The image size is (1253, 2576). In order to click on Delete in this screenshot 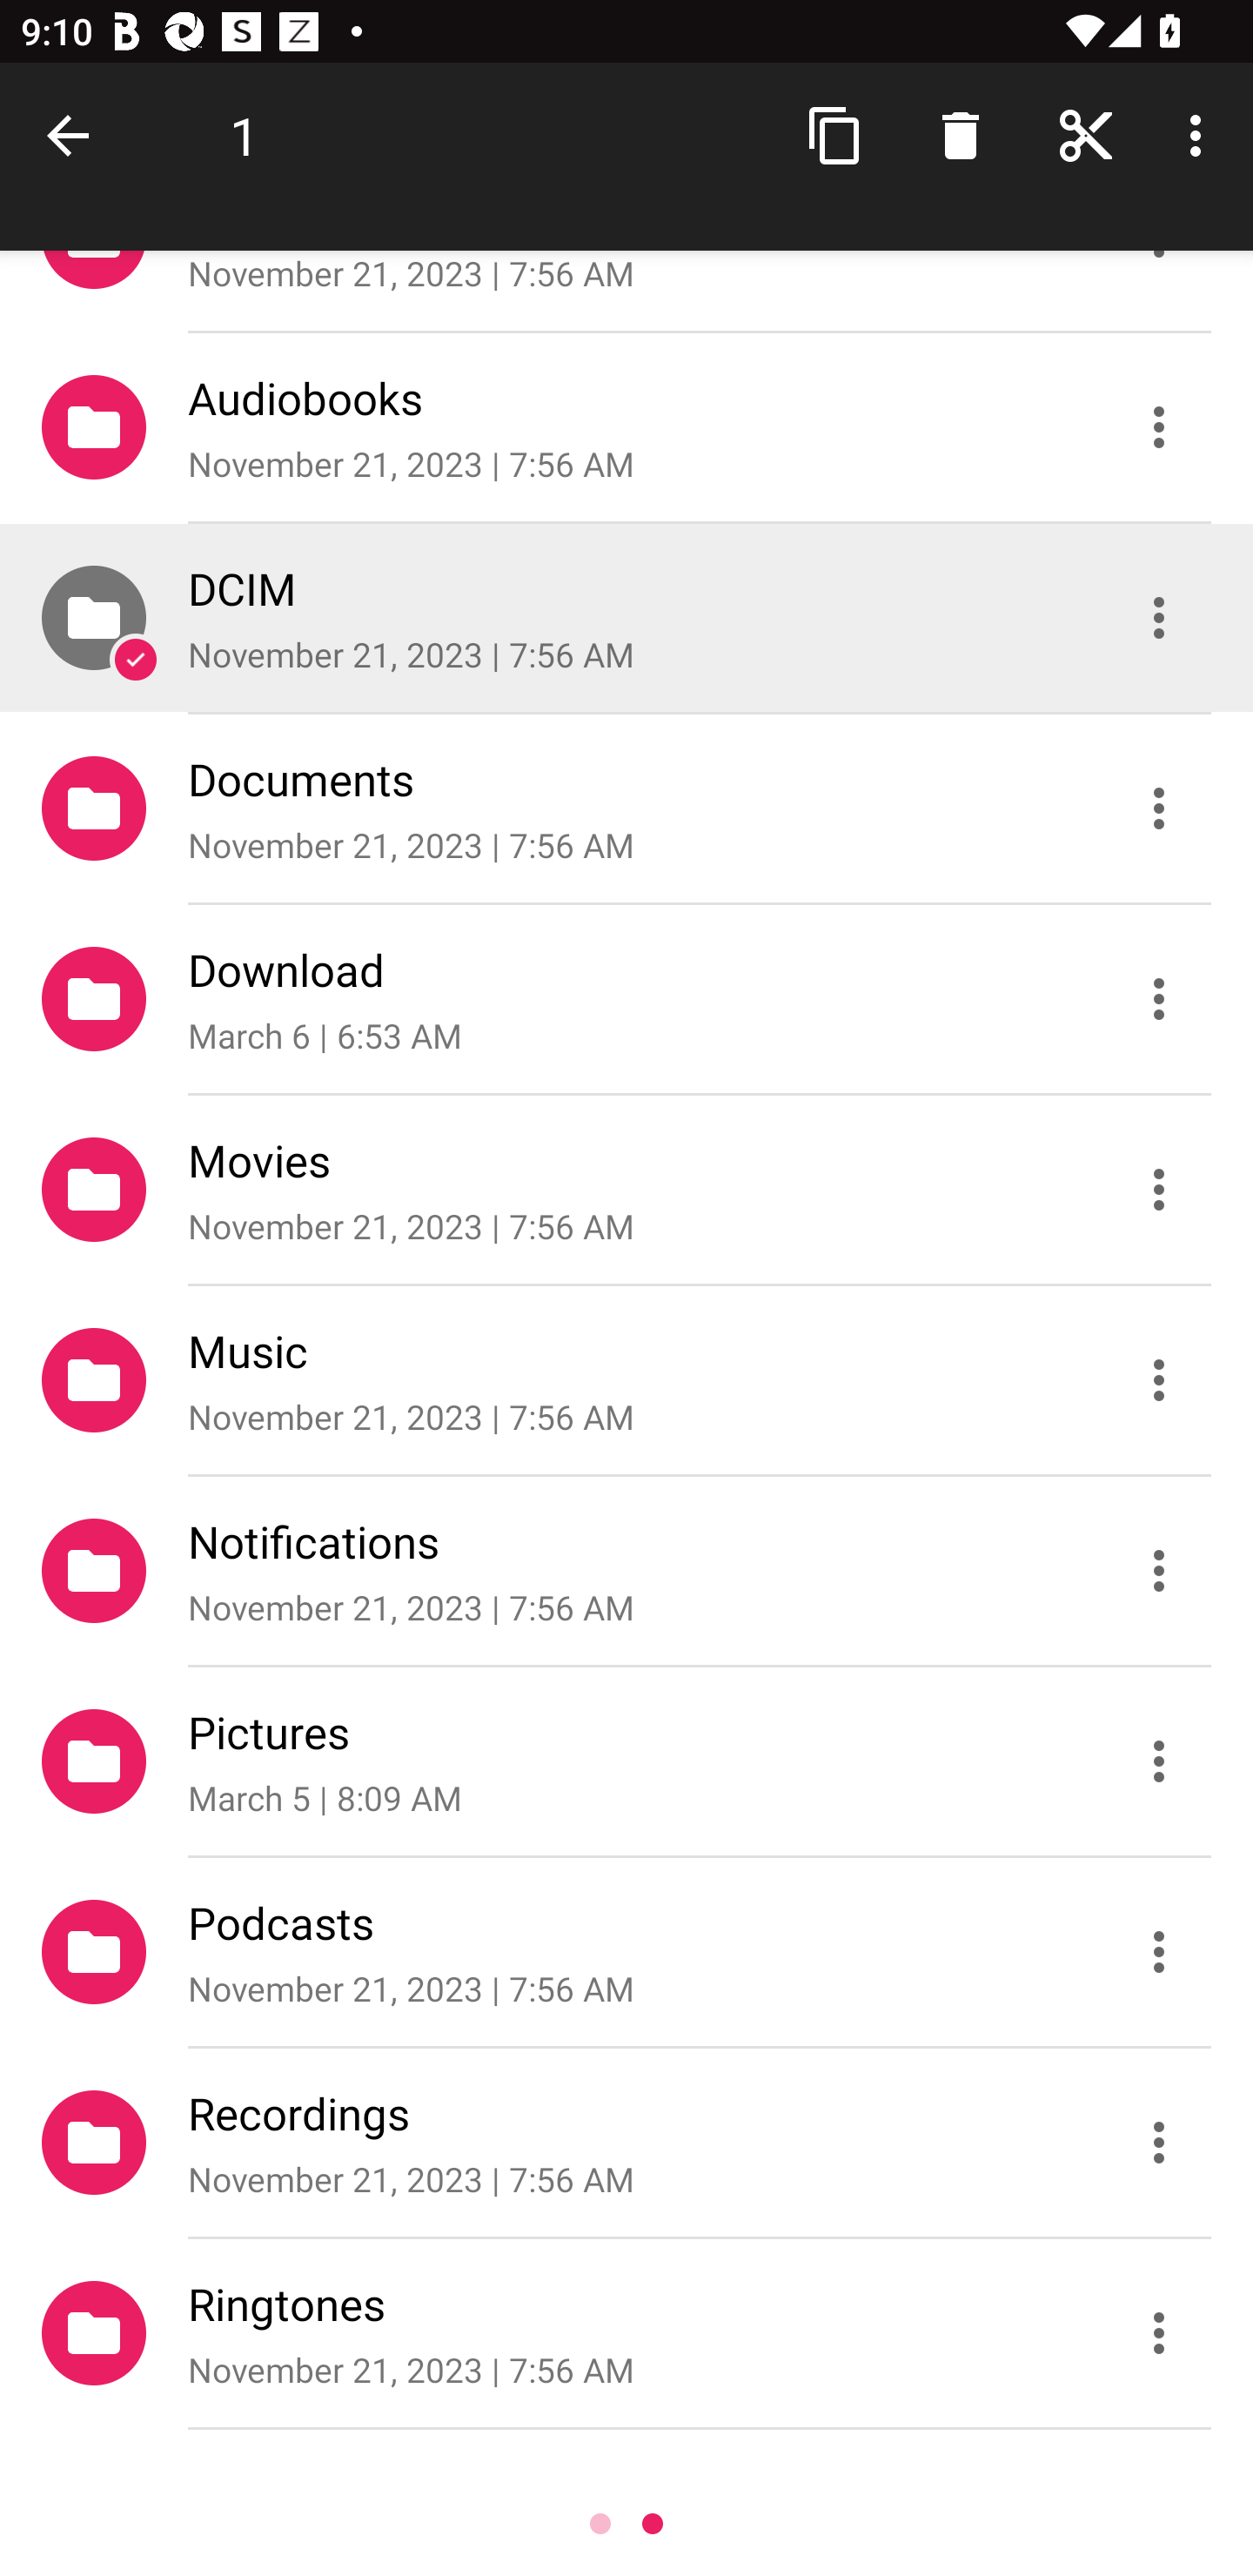, I will do `click(961, 134)`.